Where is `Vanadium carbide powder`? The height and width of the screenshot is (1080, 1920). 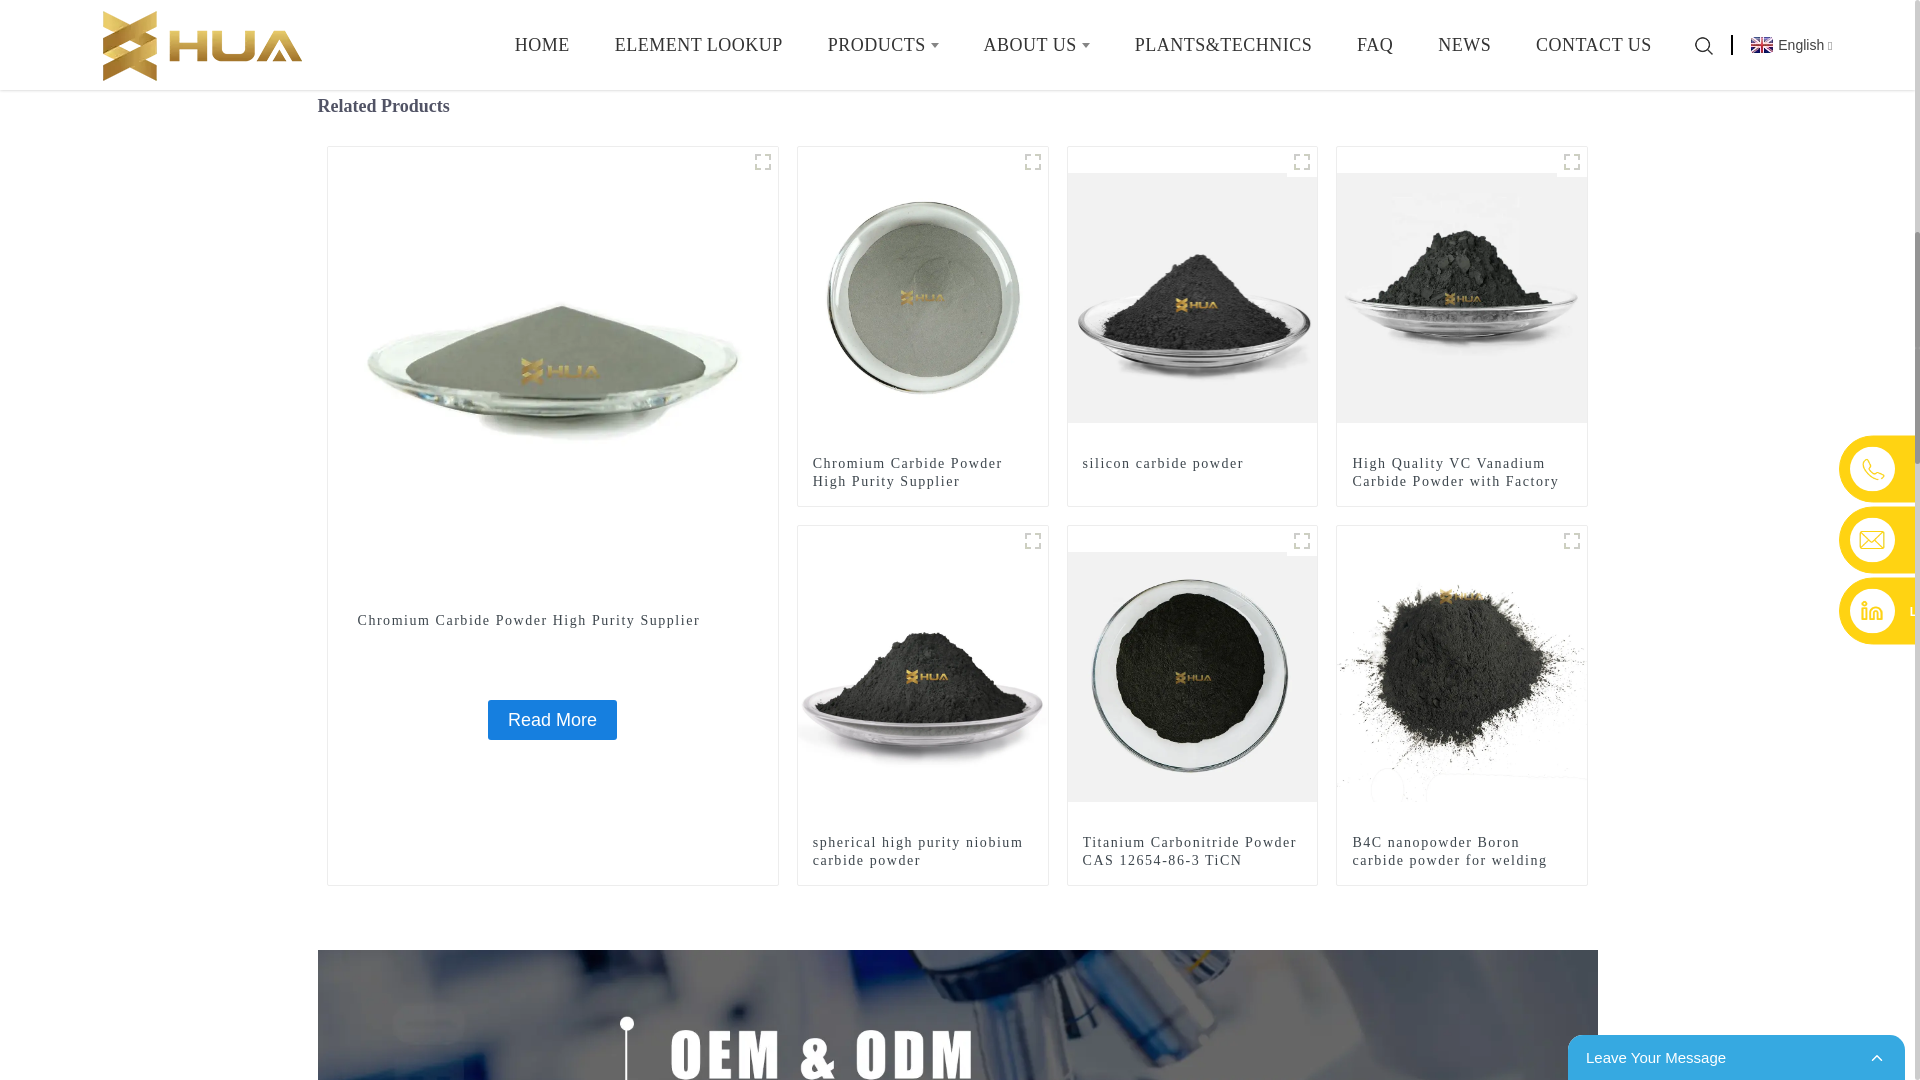
Vanadium carbide powder is located at coordinates (1572, 162).